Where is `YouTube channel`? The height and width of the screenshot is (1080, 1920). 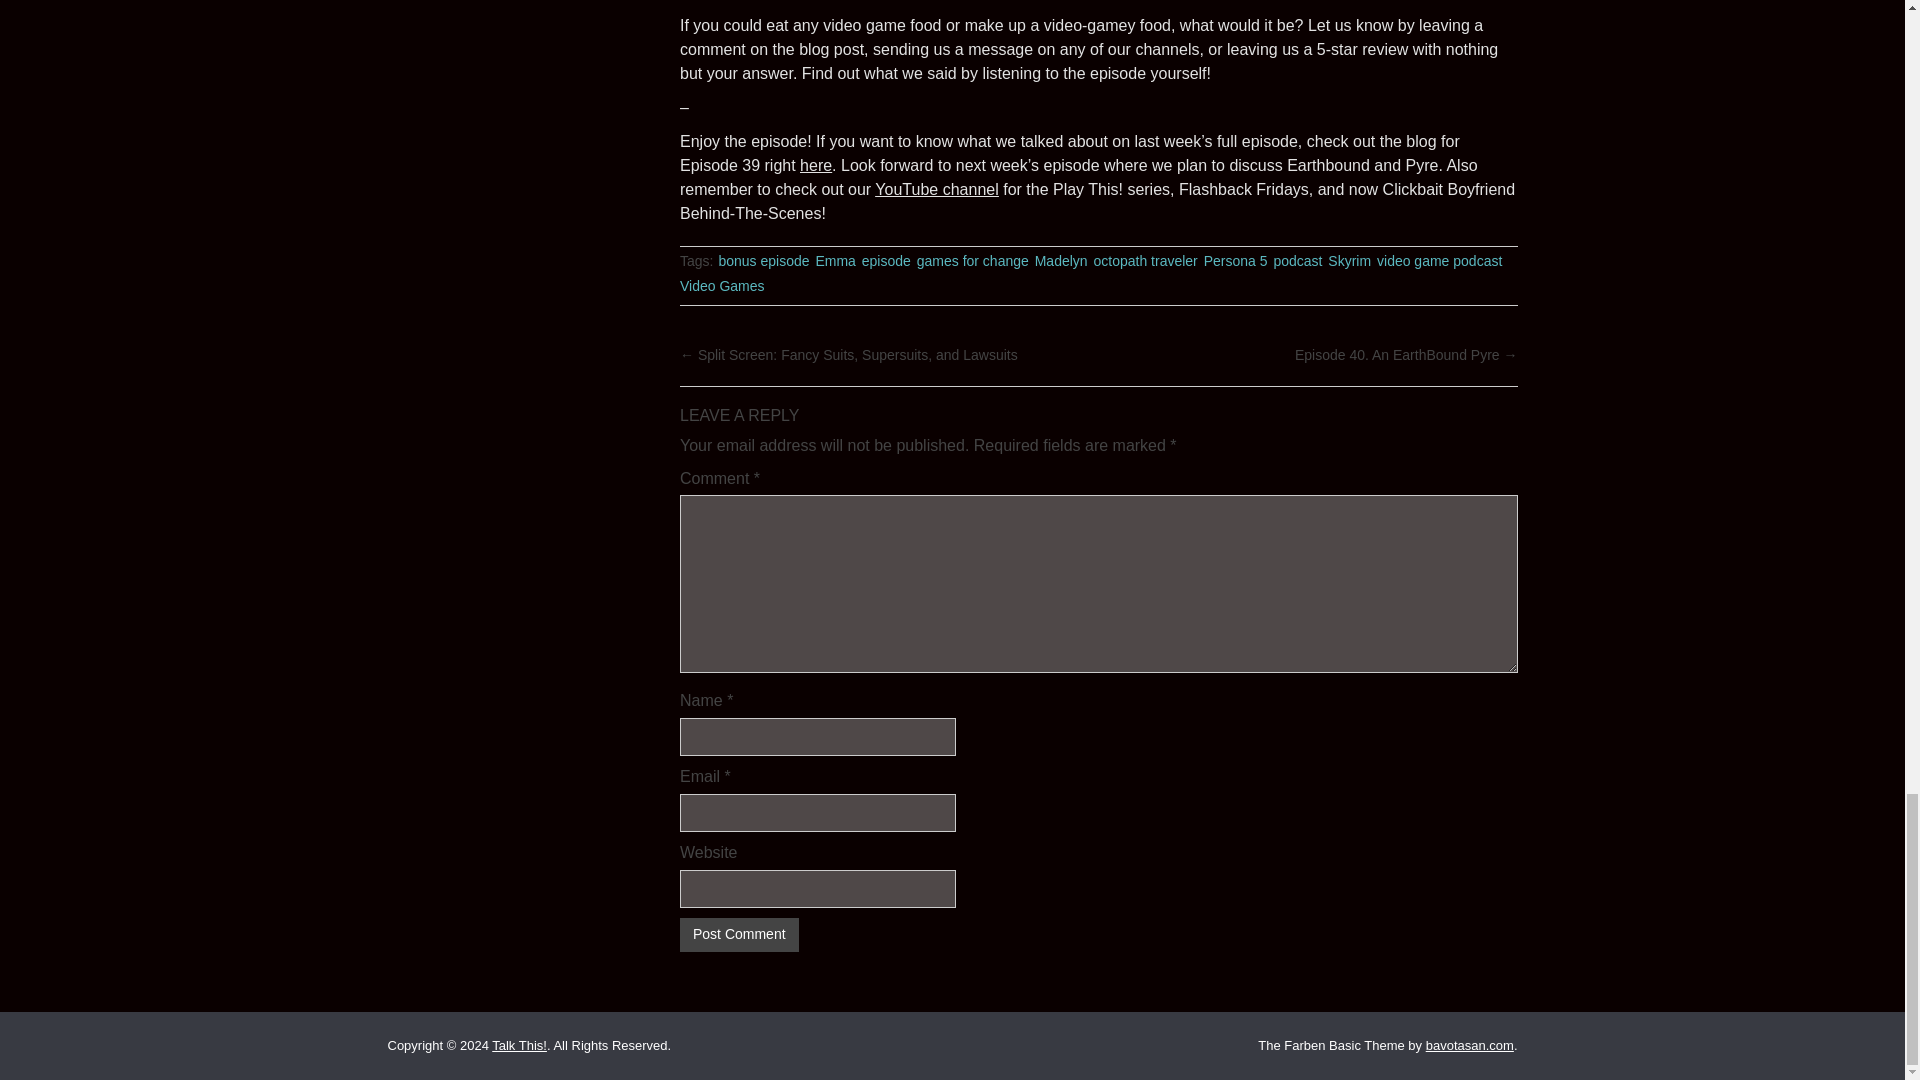 YouTube channel is located at coordinates (936, 189).